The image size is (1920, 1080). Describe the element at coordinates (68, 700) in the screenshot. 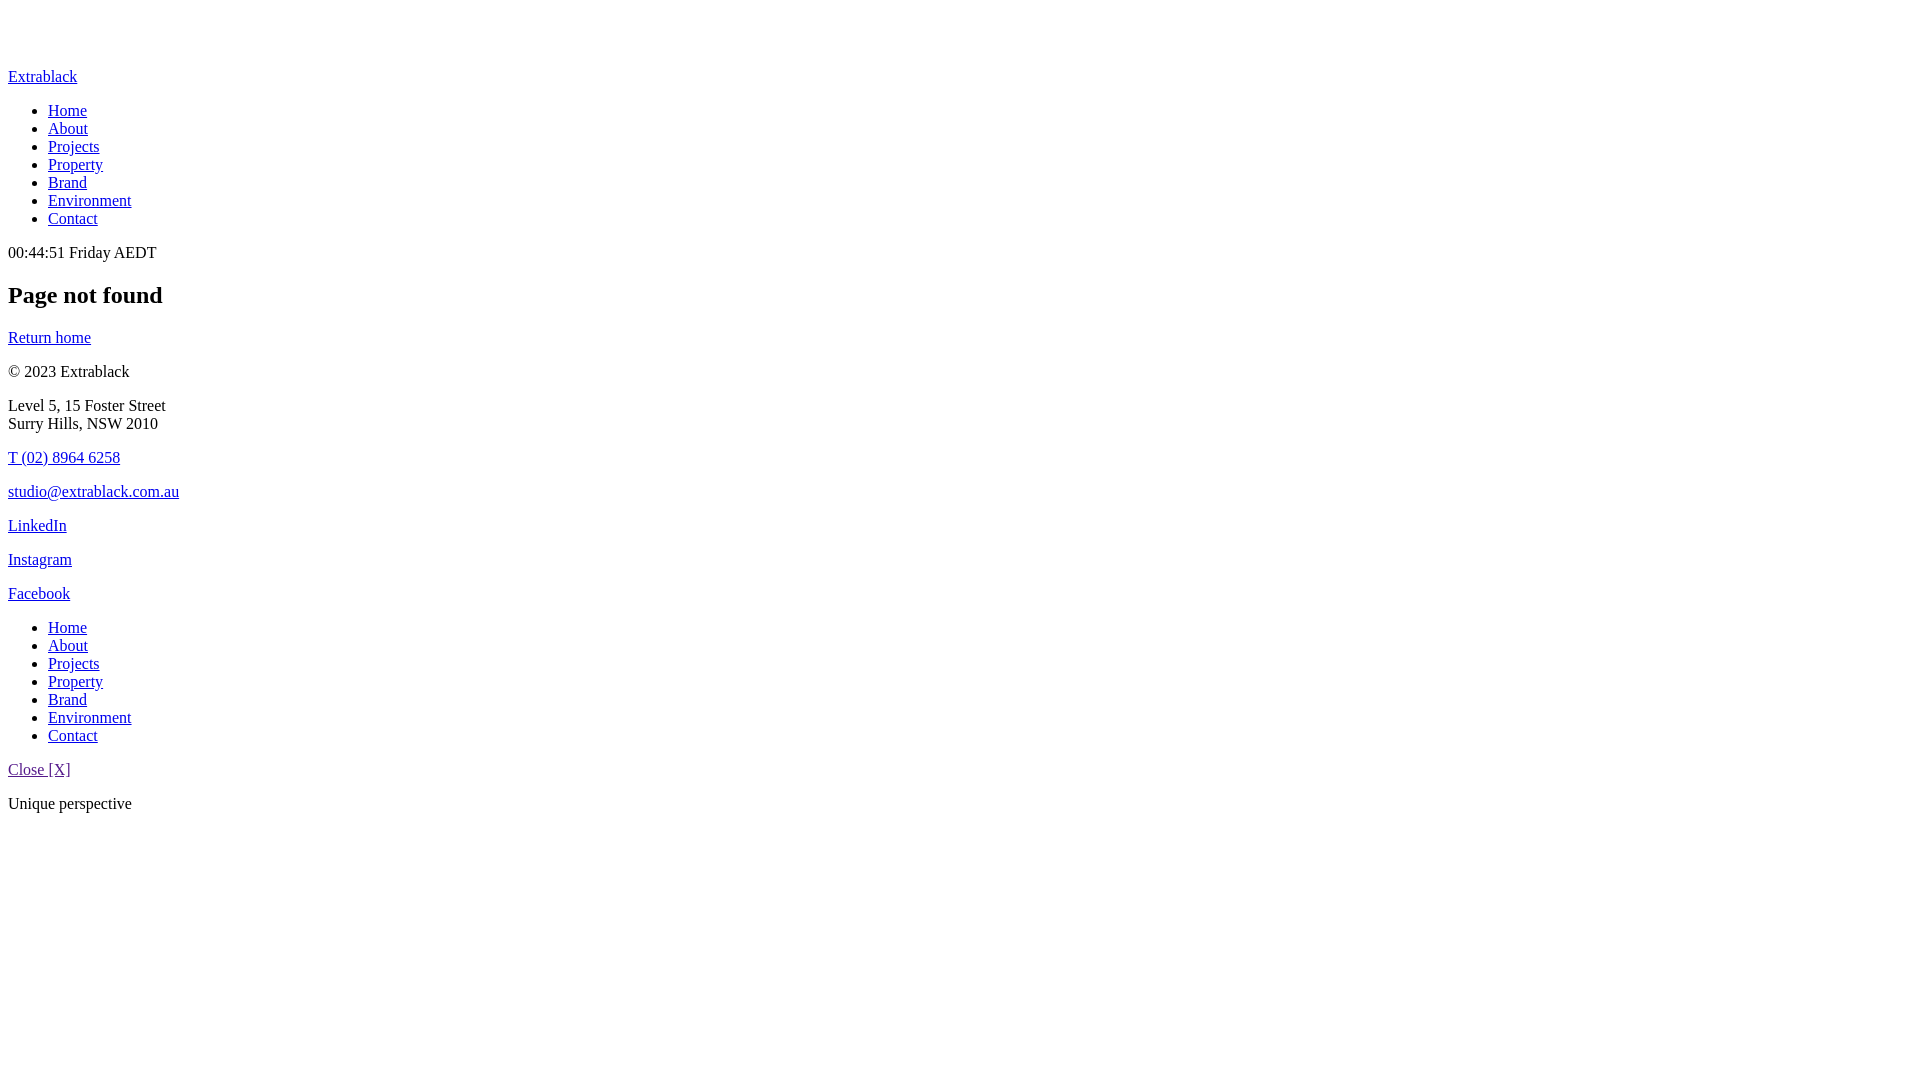

I see `Brand` at that location.